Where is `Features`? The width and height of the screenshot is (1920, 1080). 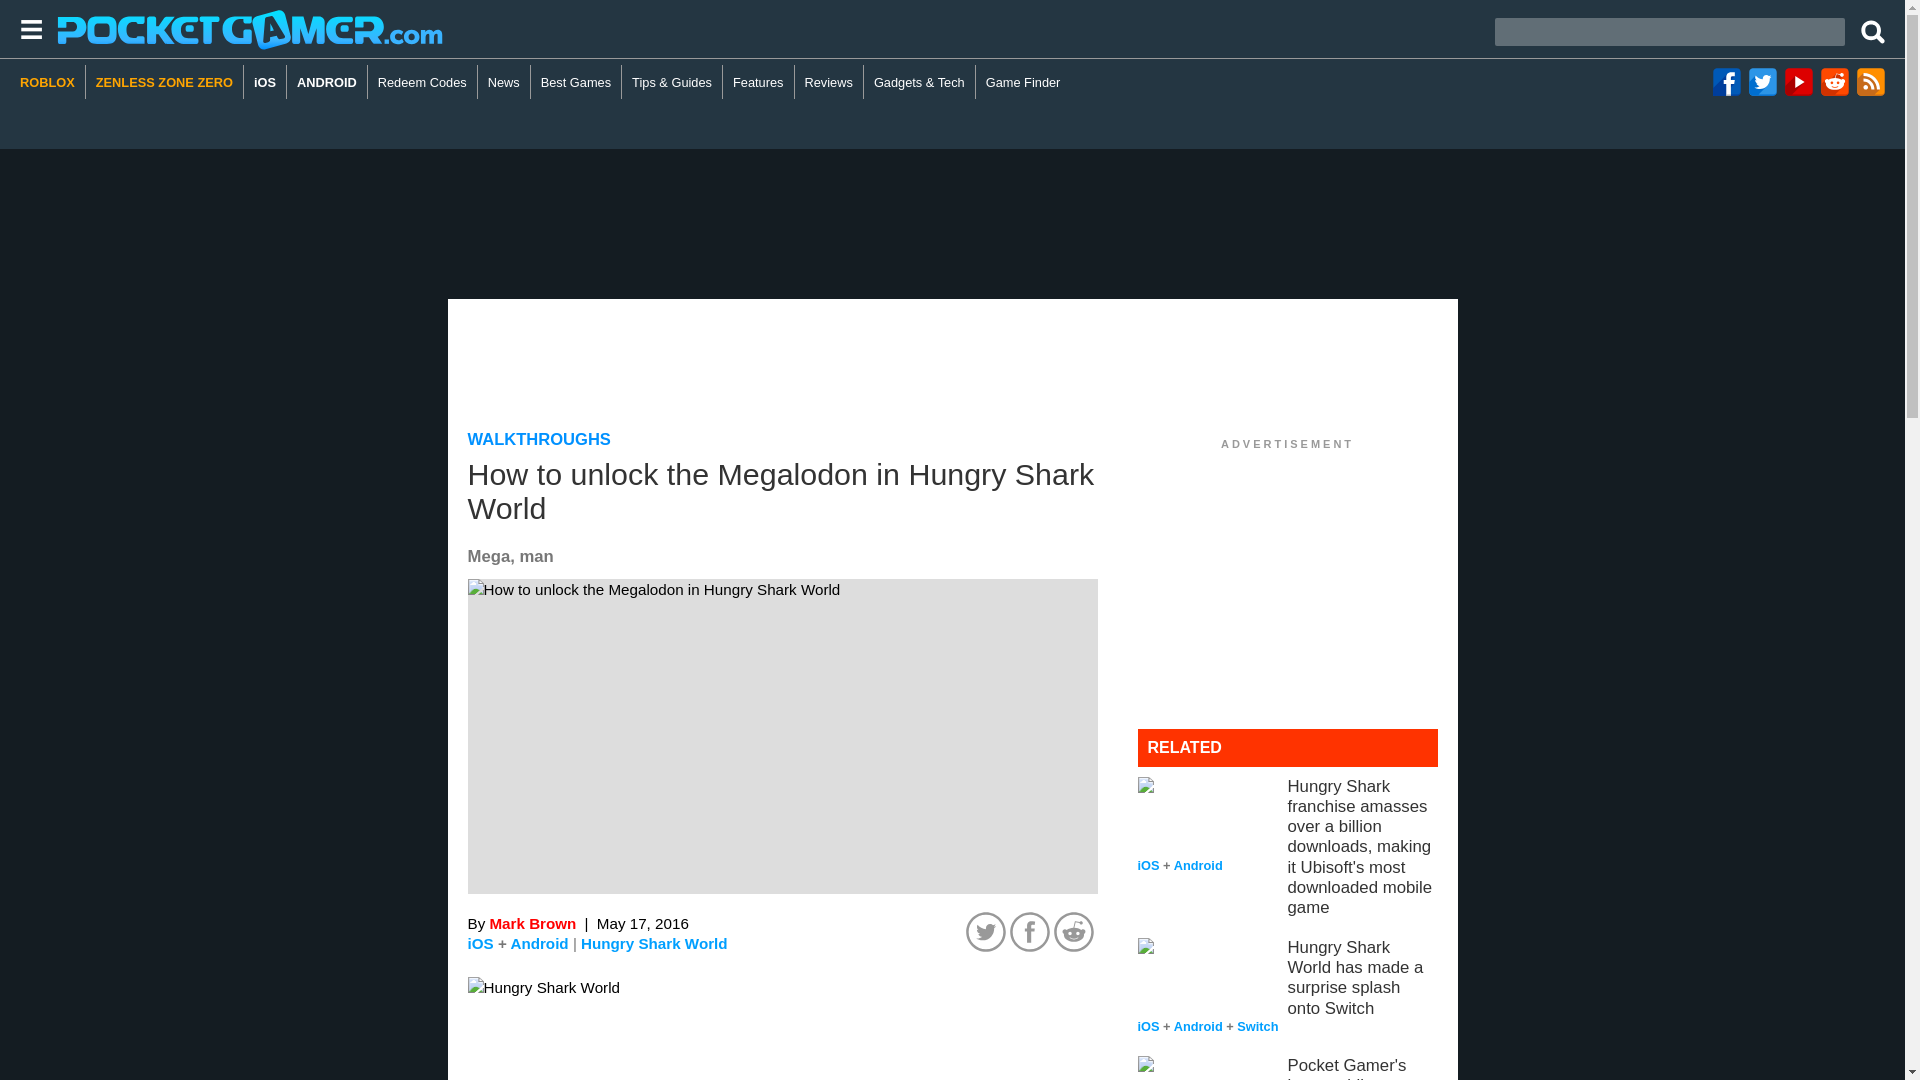
Features is located at coordinates (758, 82).